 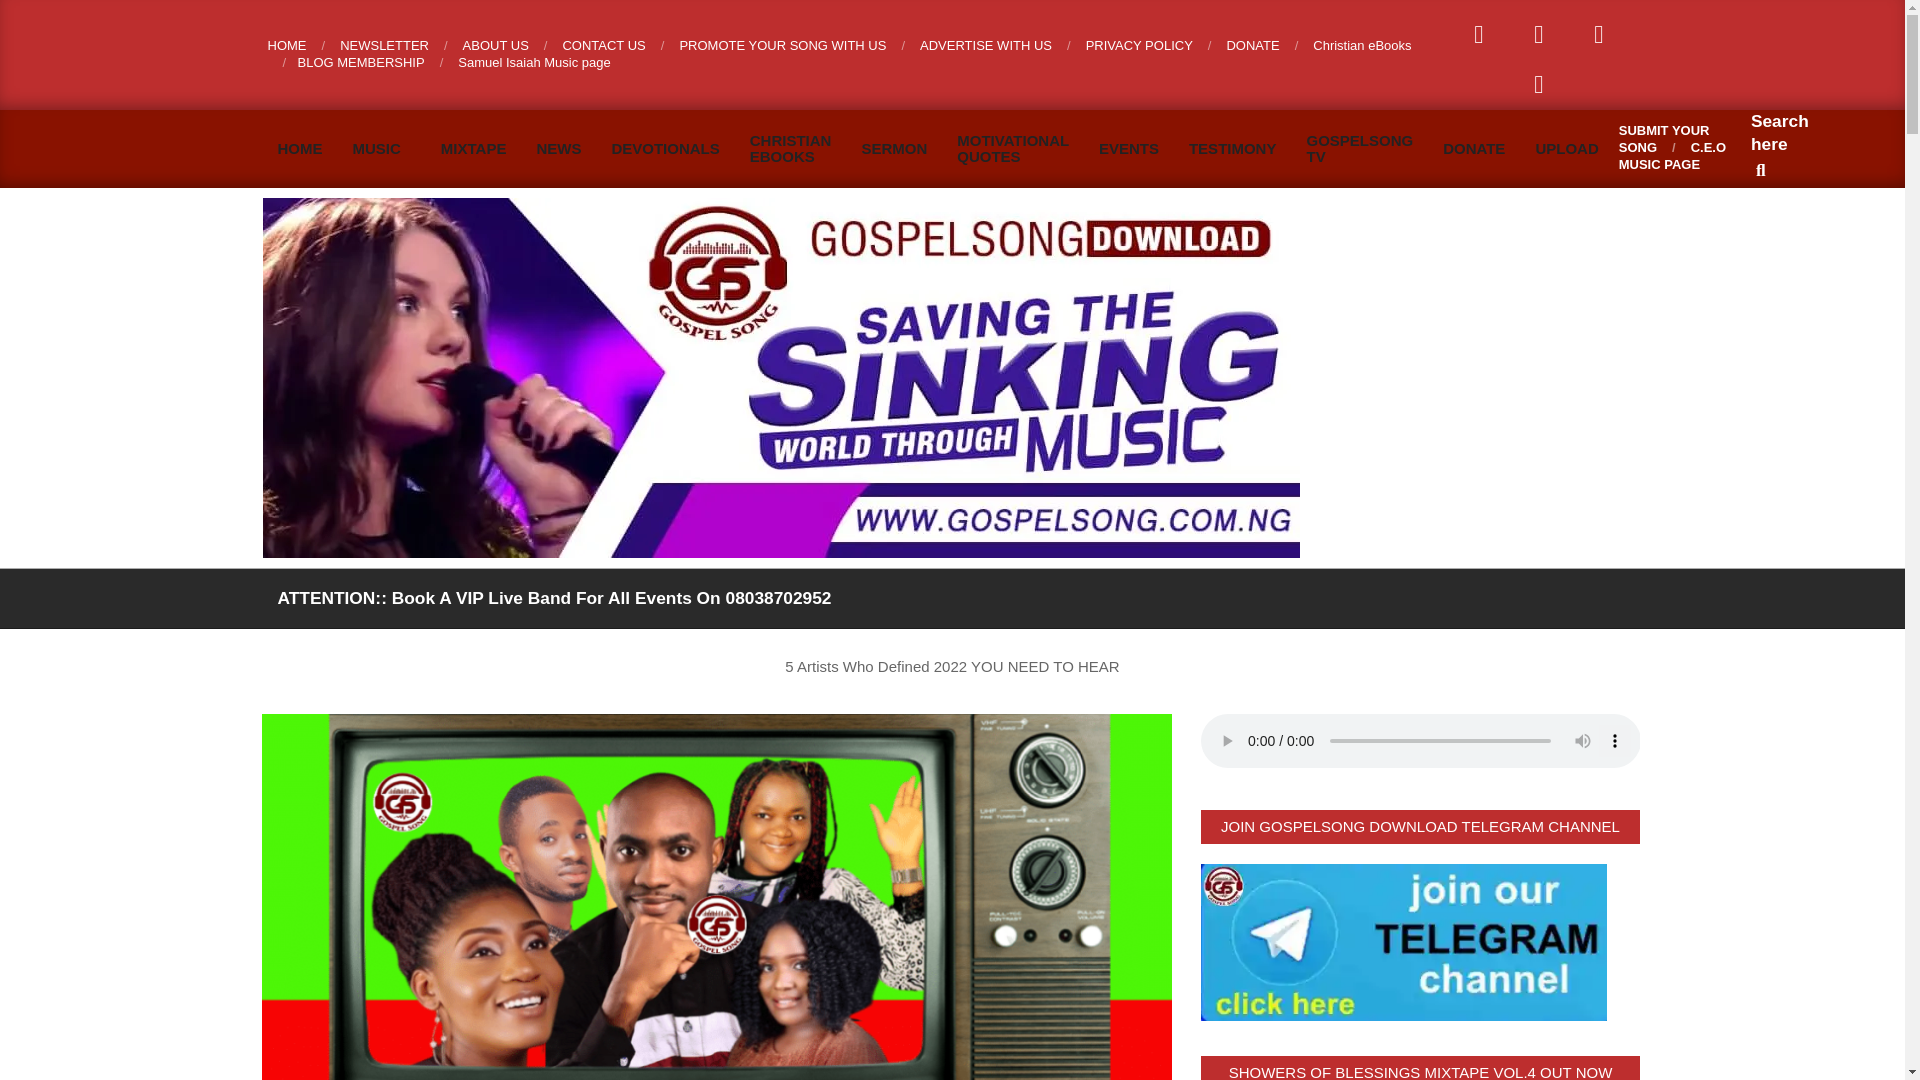 I want to click on SUBMIT YOUR SONG, so click(x=1664, y=139).